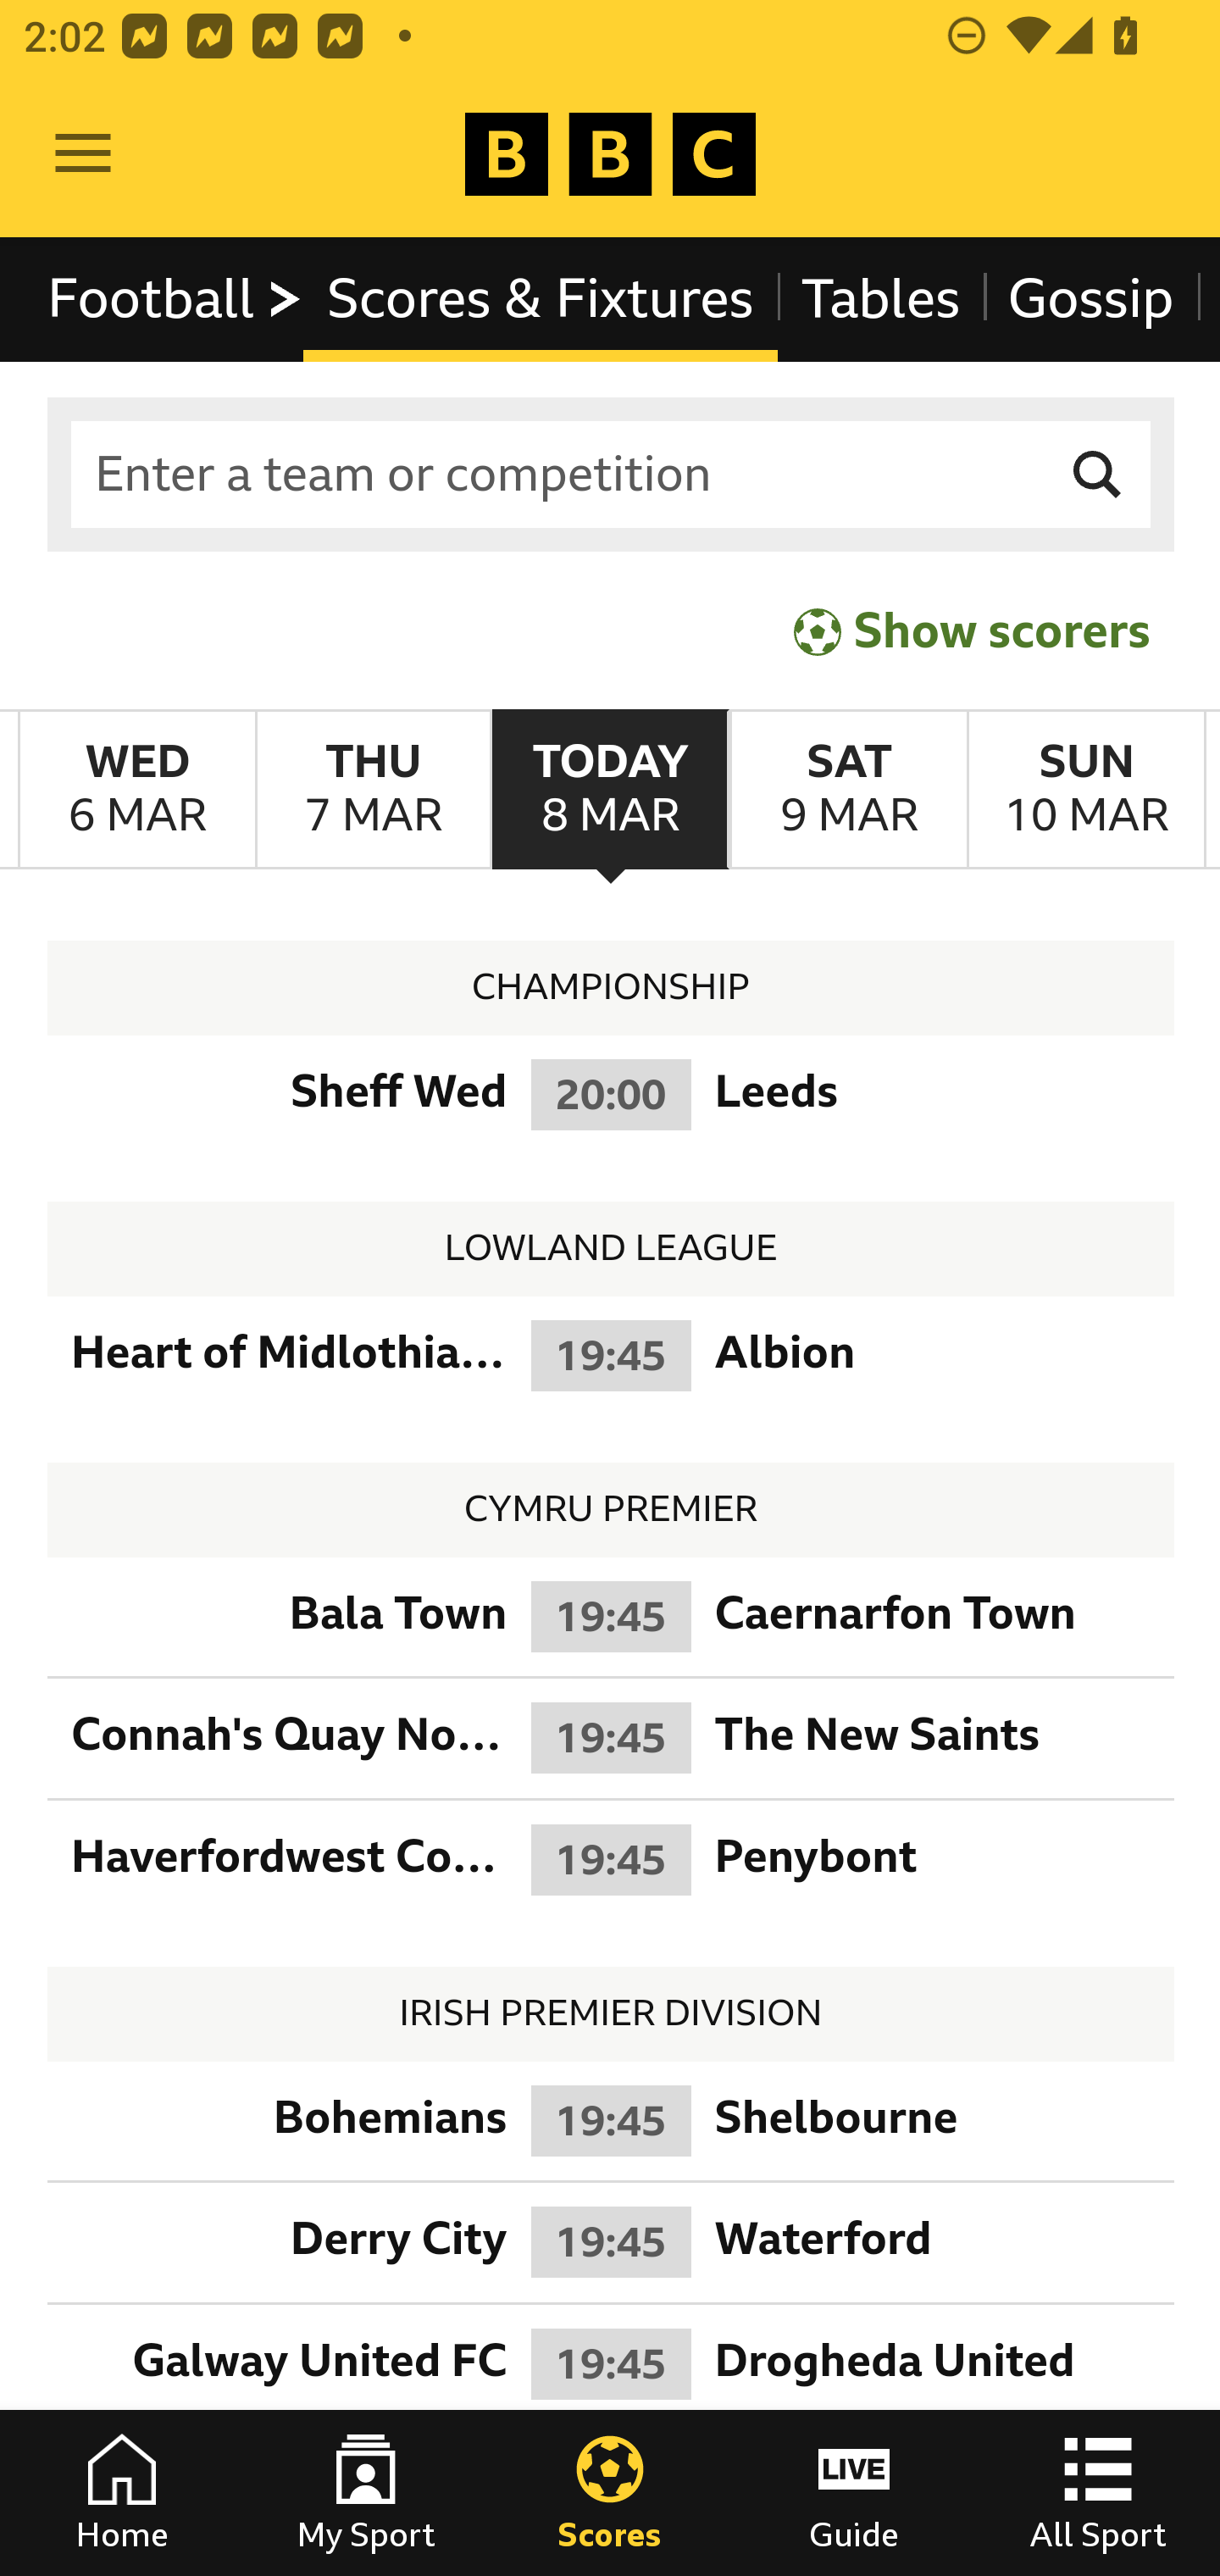 This screenshot has height=2576, width=1220. I want to click on Tables, so click(881, 298).